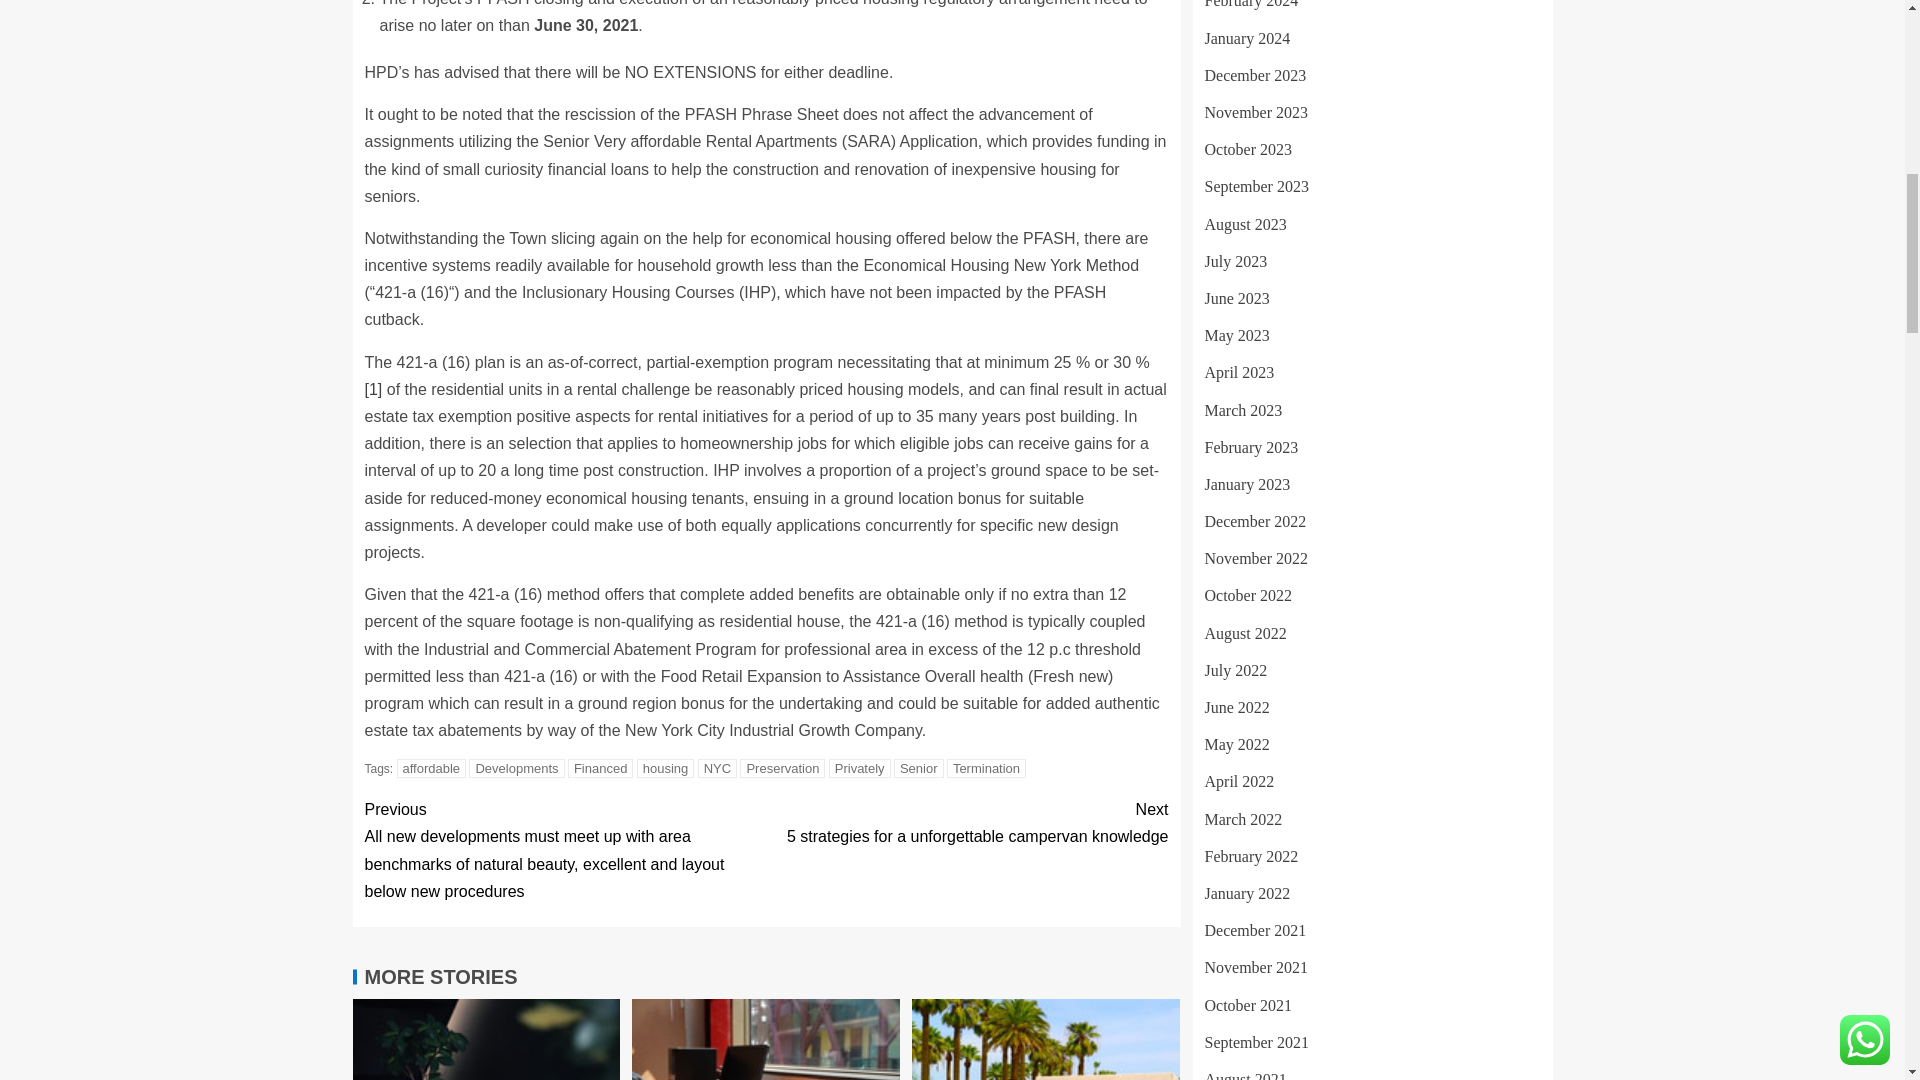 The width and height of the screenshot is (1920, 1080). I want to click on Preservation, so click(986, 768).